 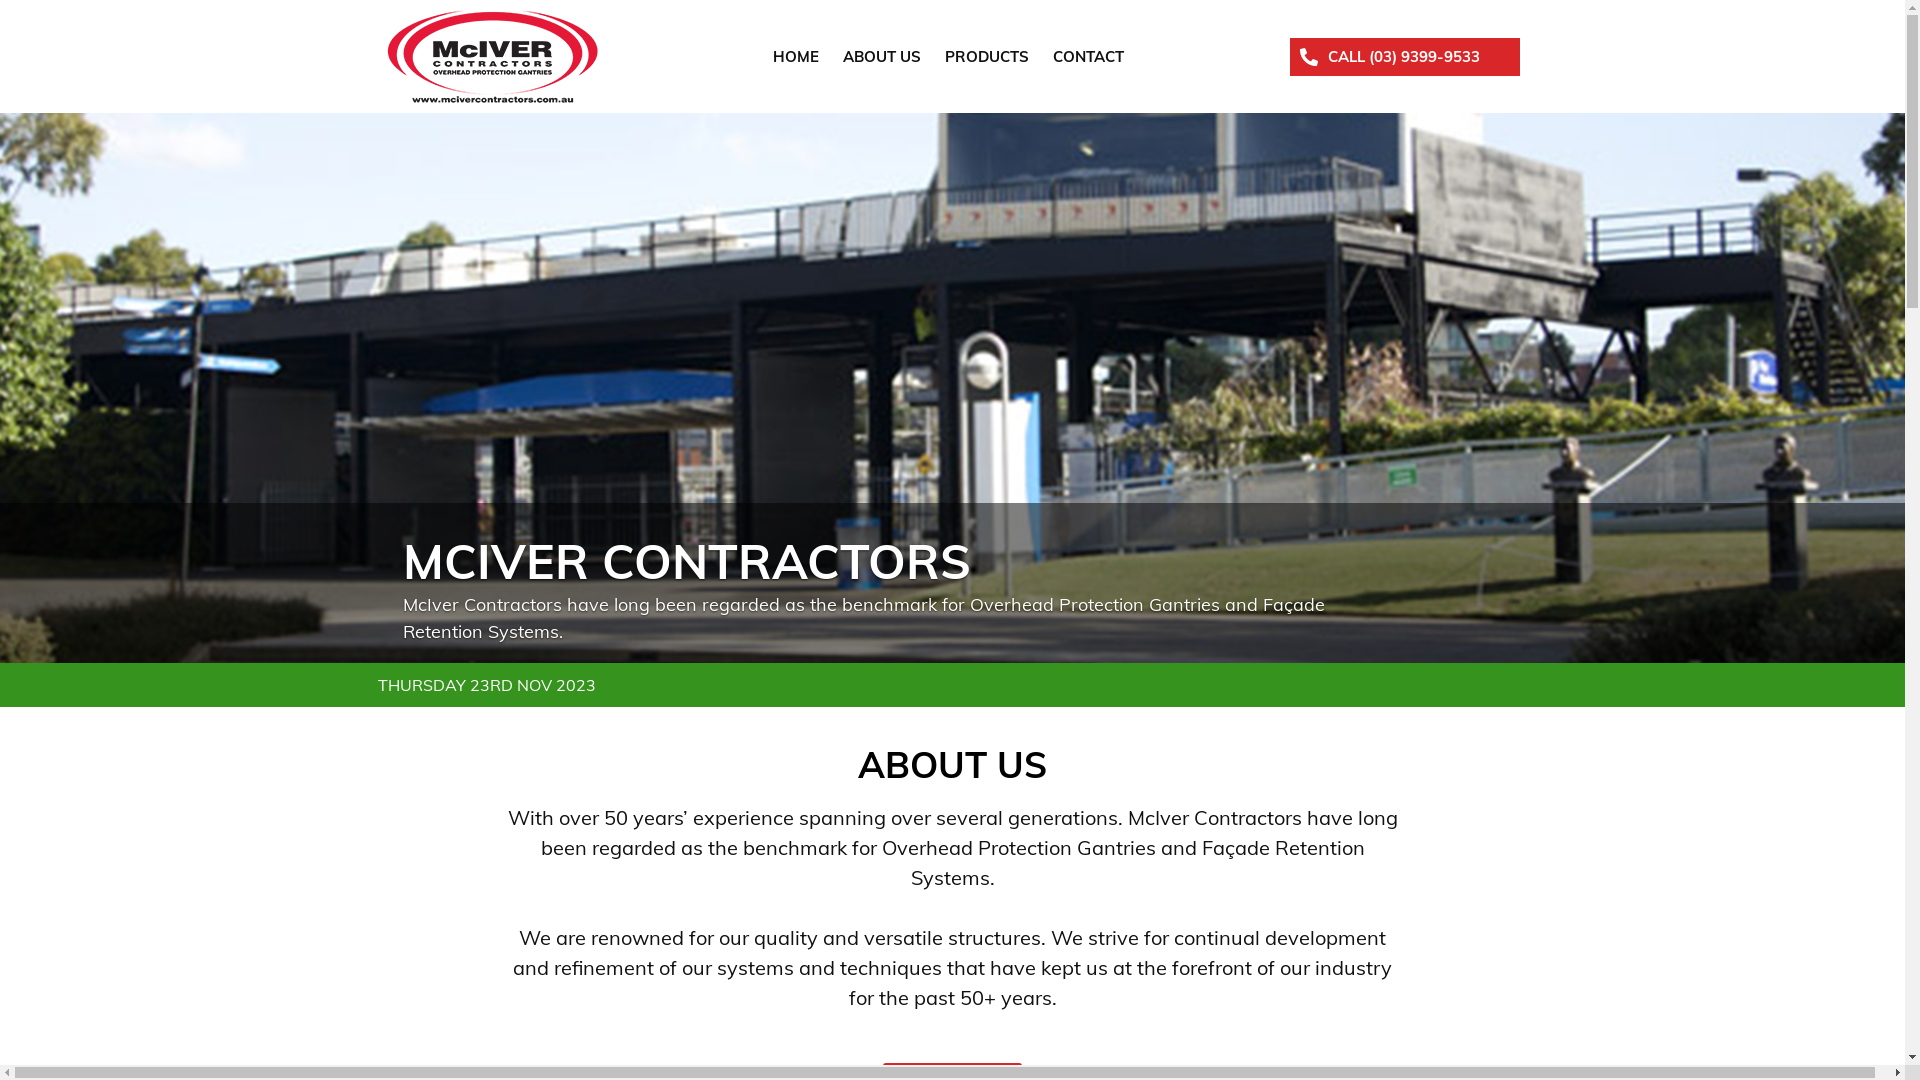 What do you see at coordinates (1088, 56) in the screenshot?
I see `CONTACT` at bounding box center [1088, 56].